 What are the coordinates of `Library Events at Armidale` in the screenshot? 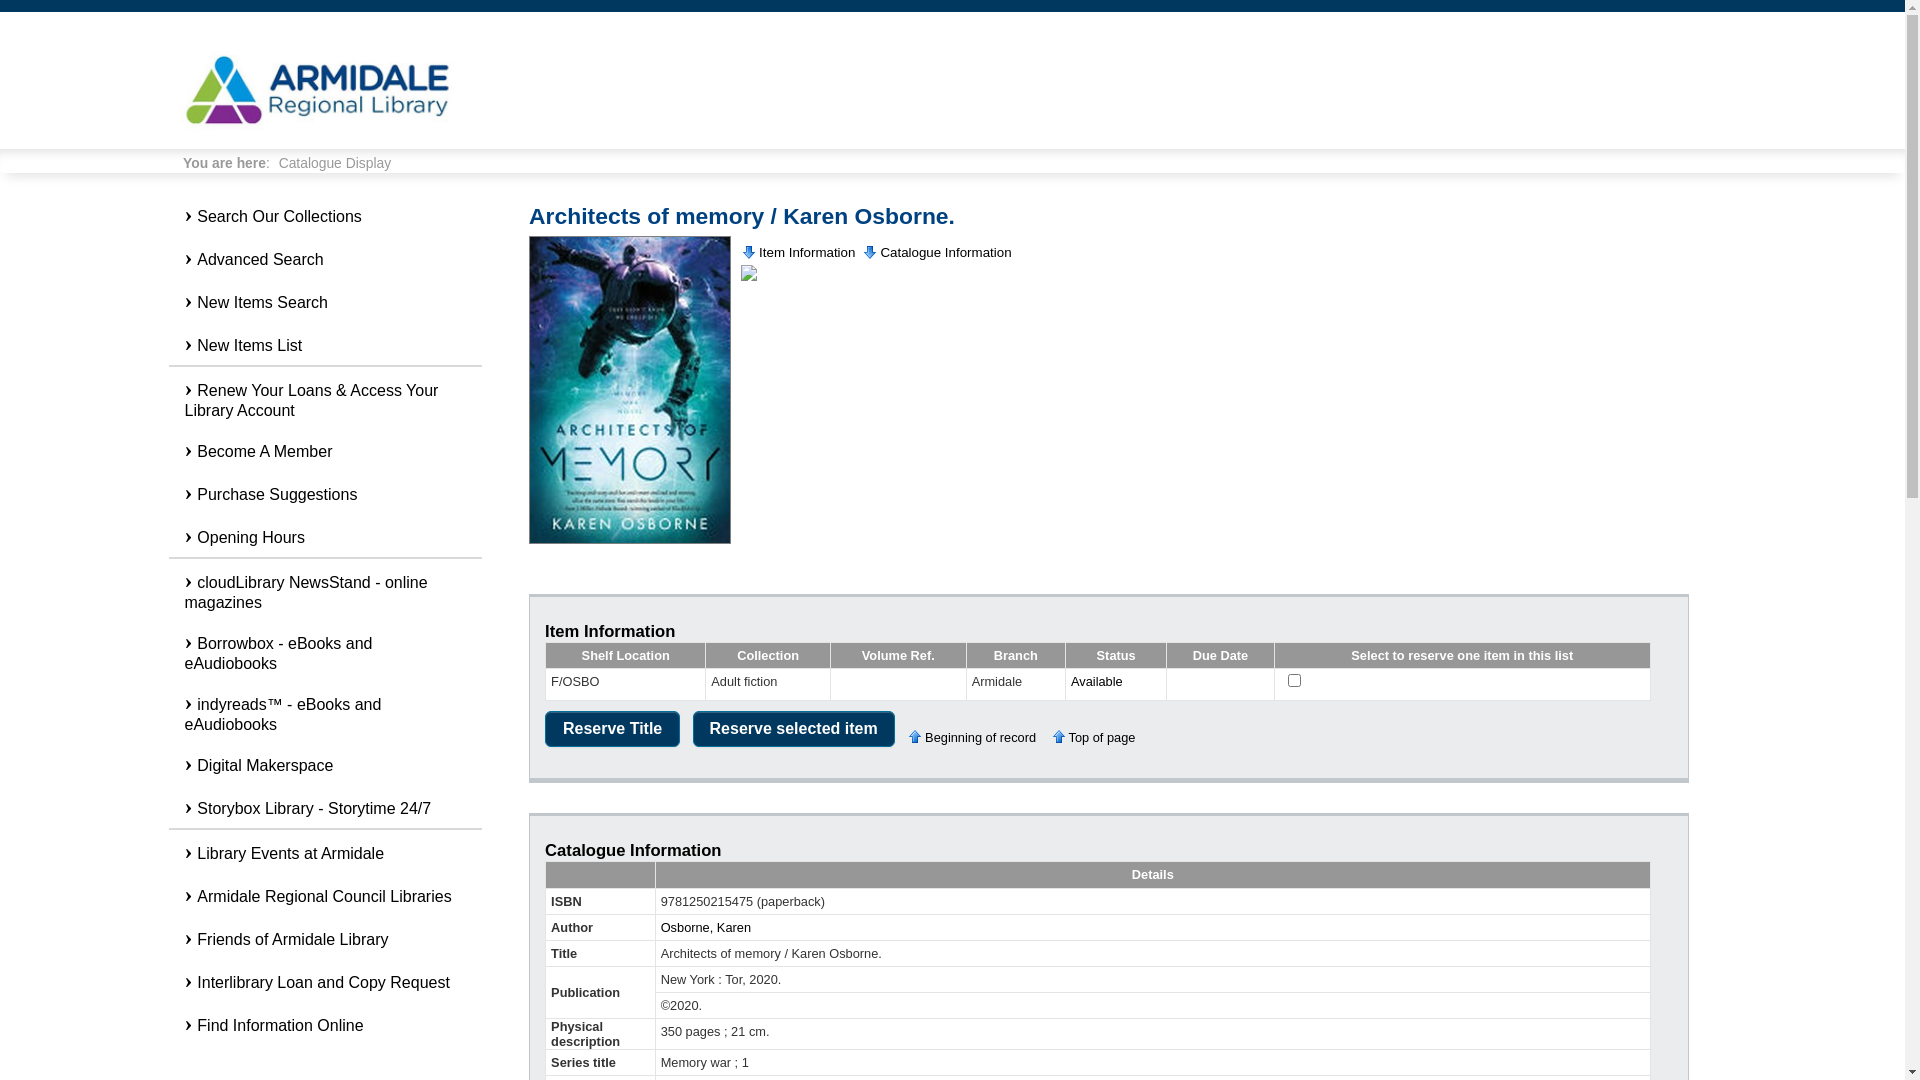 It's located at (325, 852).